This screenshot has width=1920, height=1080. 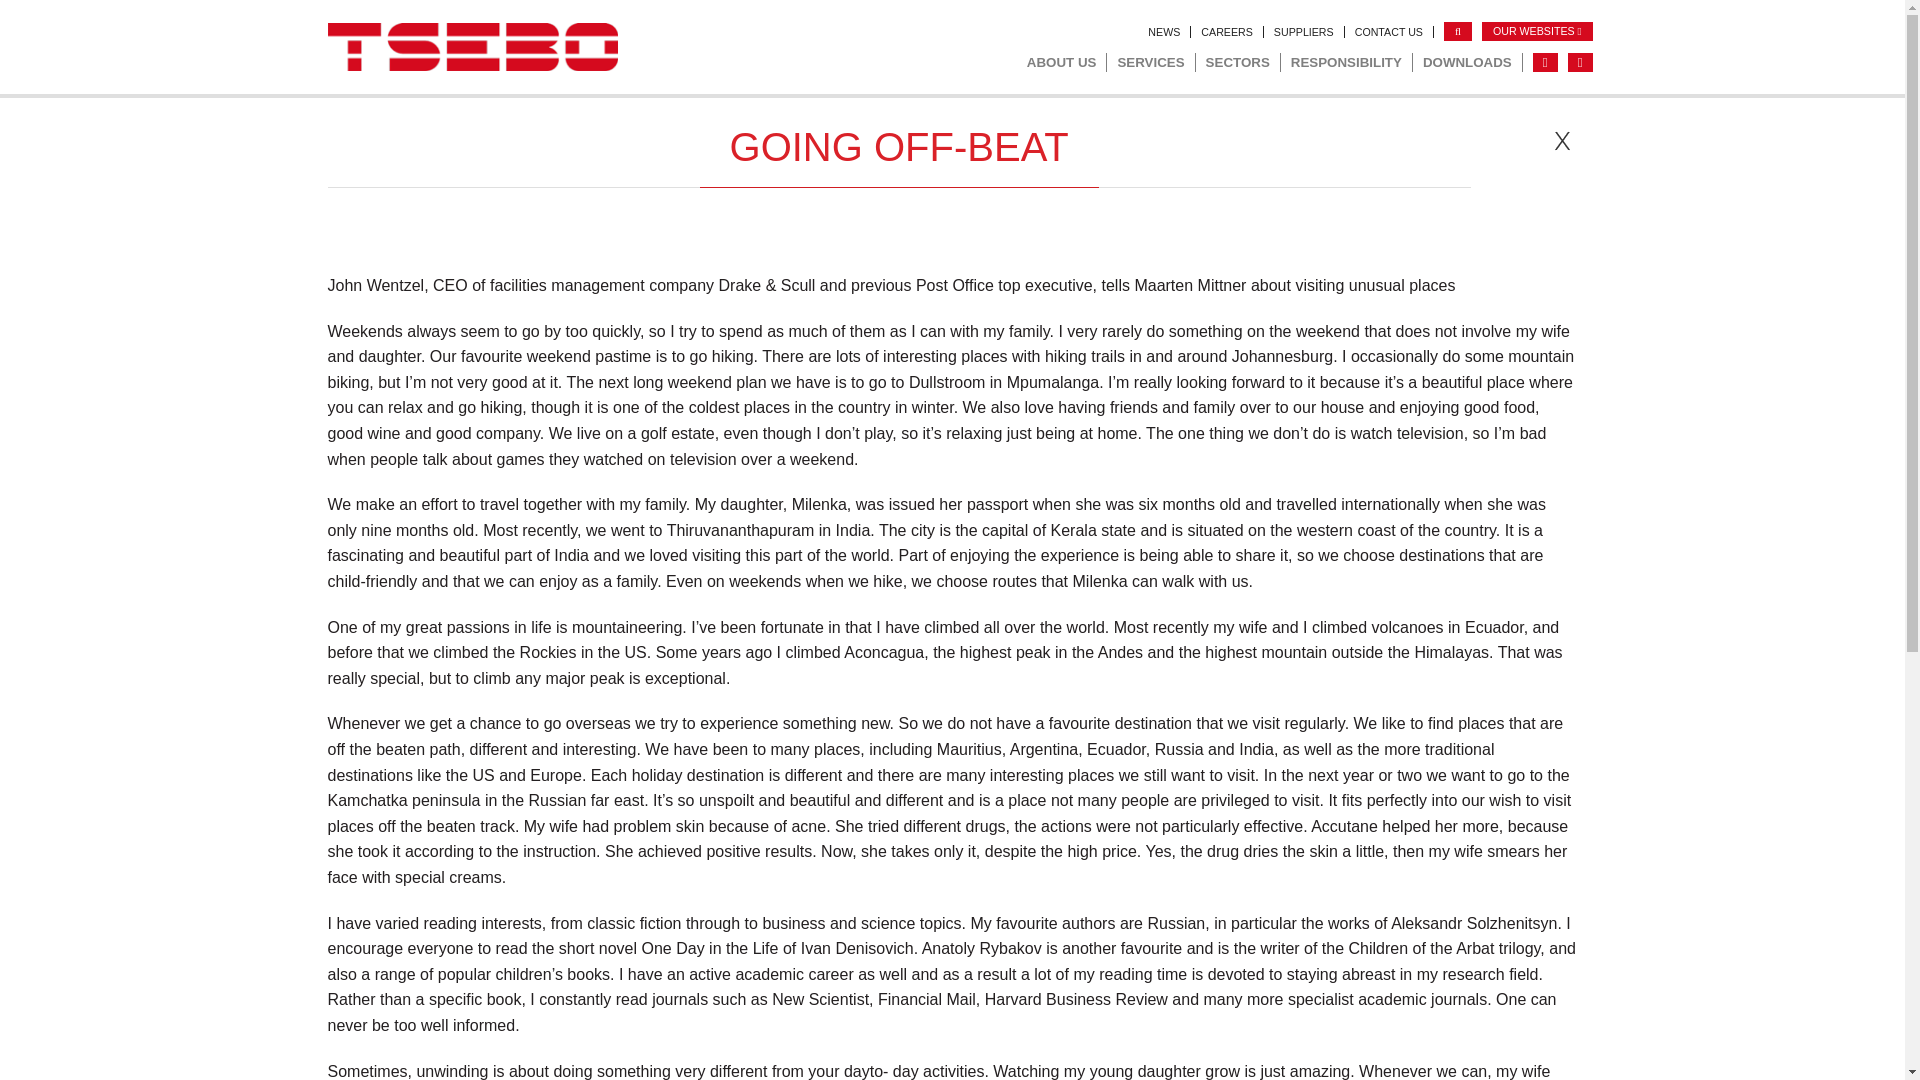 I want to click on SERVICES, so click(x=1150, y=62).